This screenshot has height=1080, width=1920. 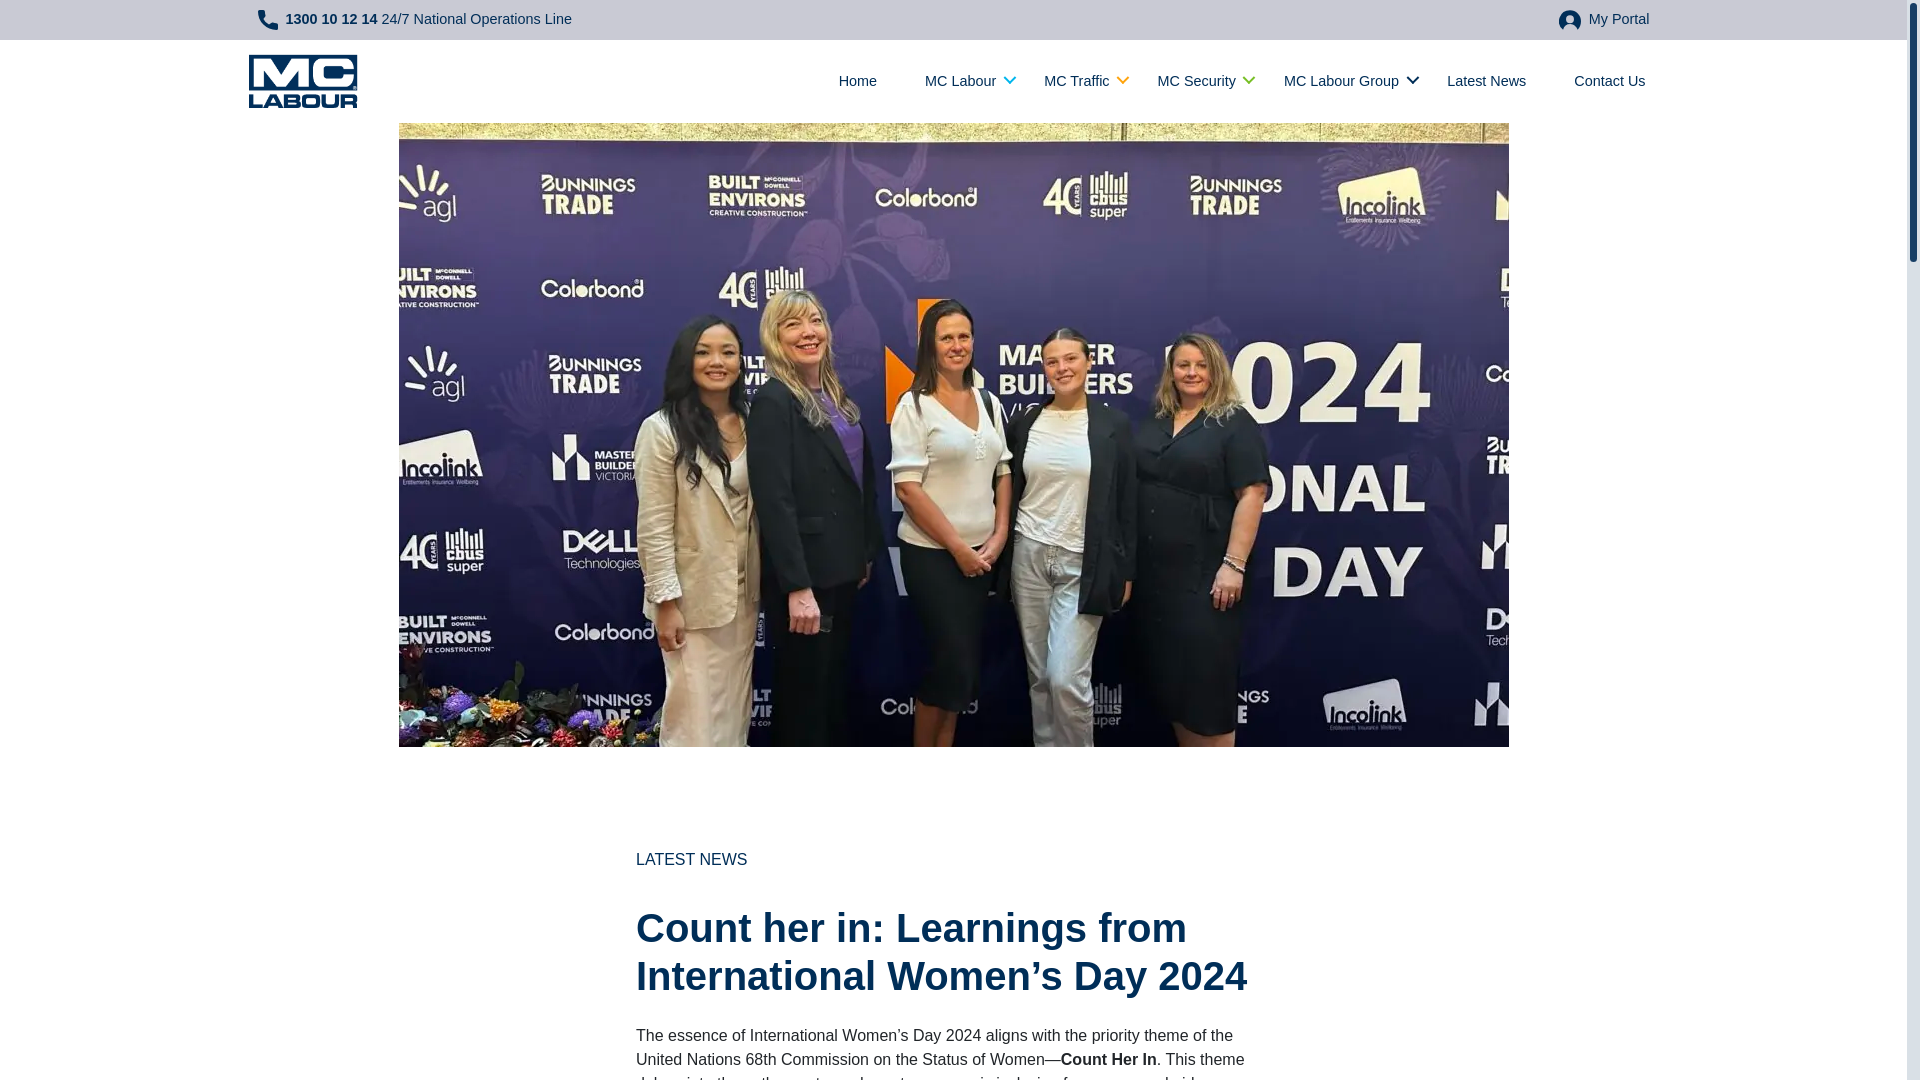 I want to click on MC Security, so click(x=1196, y=81).